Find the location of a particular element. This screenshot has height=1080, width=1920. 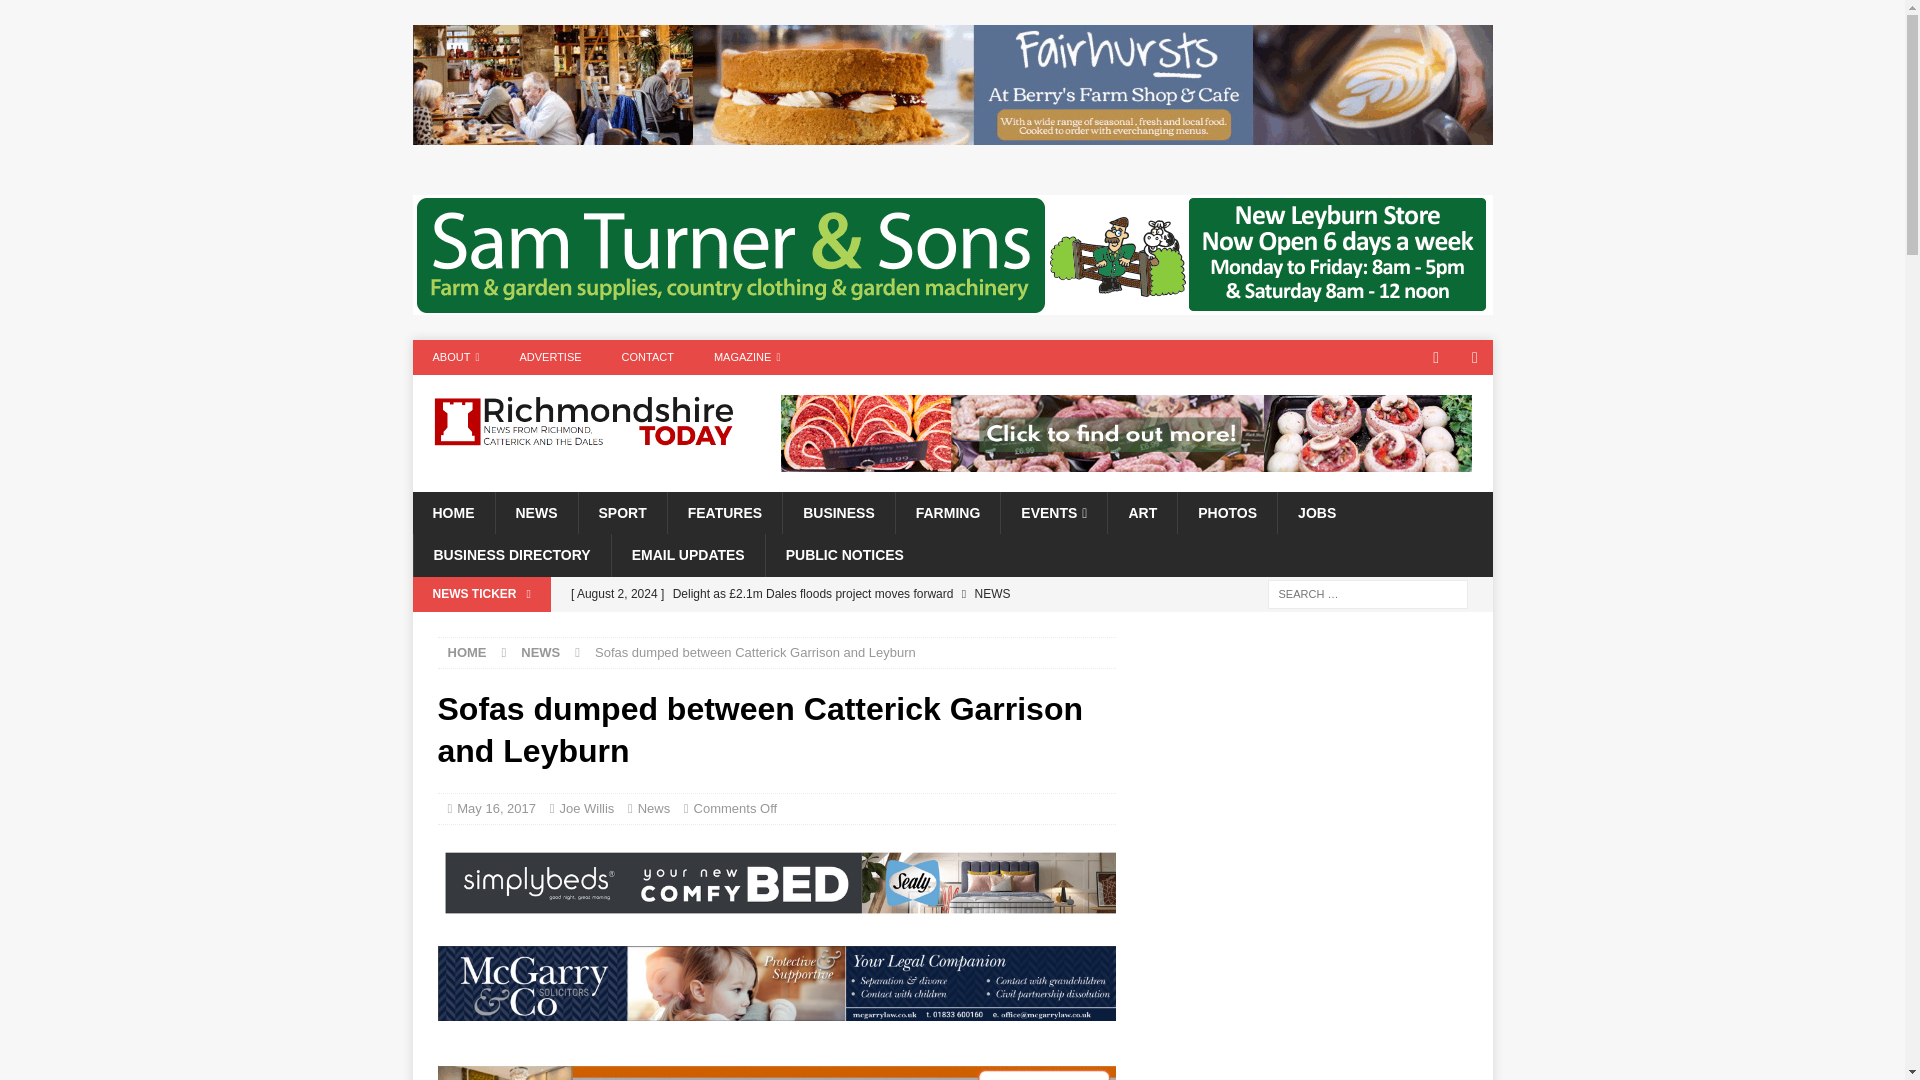

EMAIL UPDATES is located at coordinates (687, 554).